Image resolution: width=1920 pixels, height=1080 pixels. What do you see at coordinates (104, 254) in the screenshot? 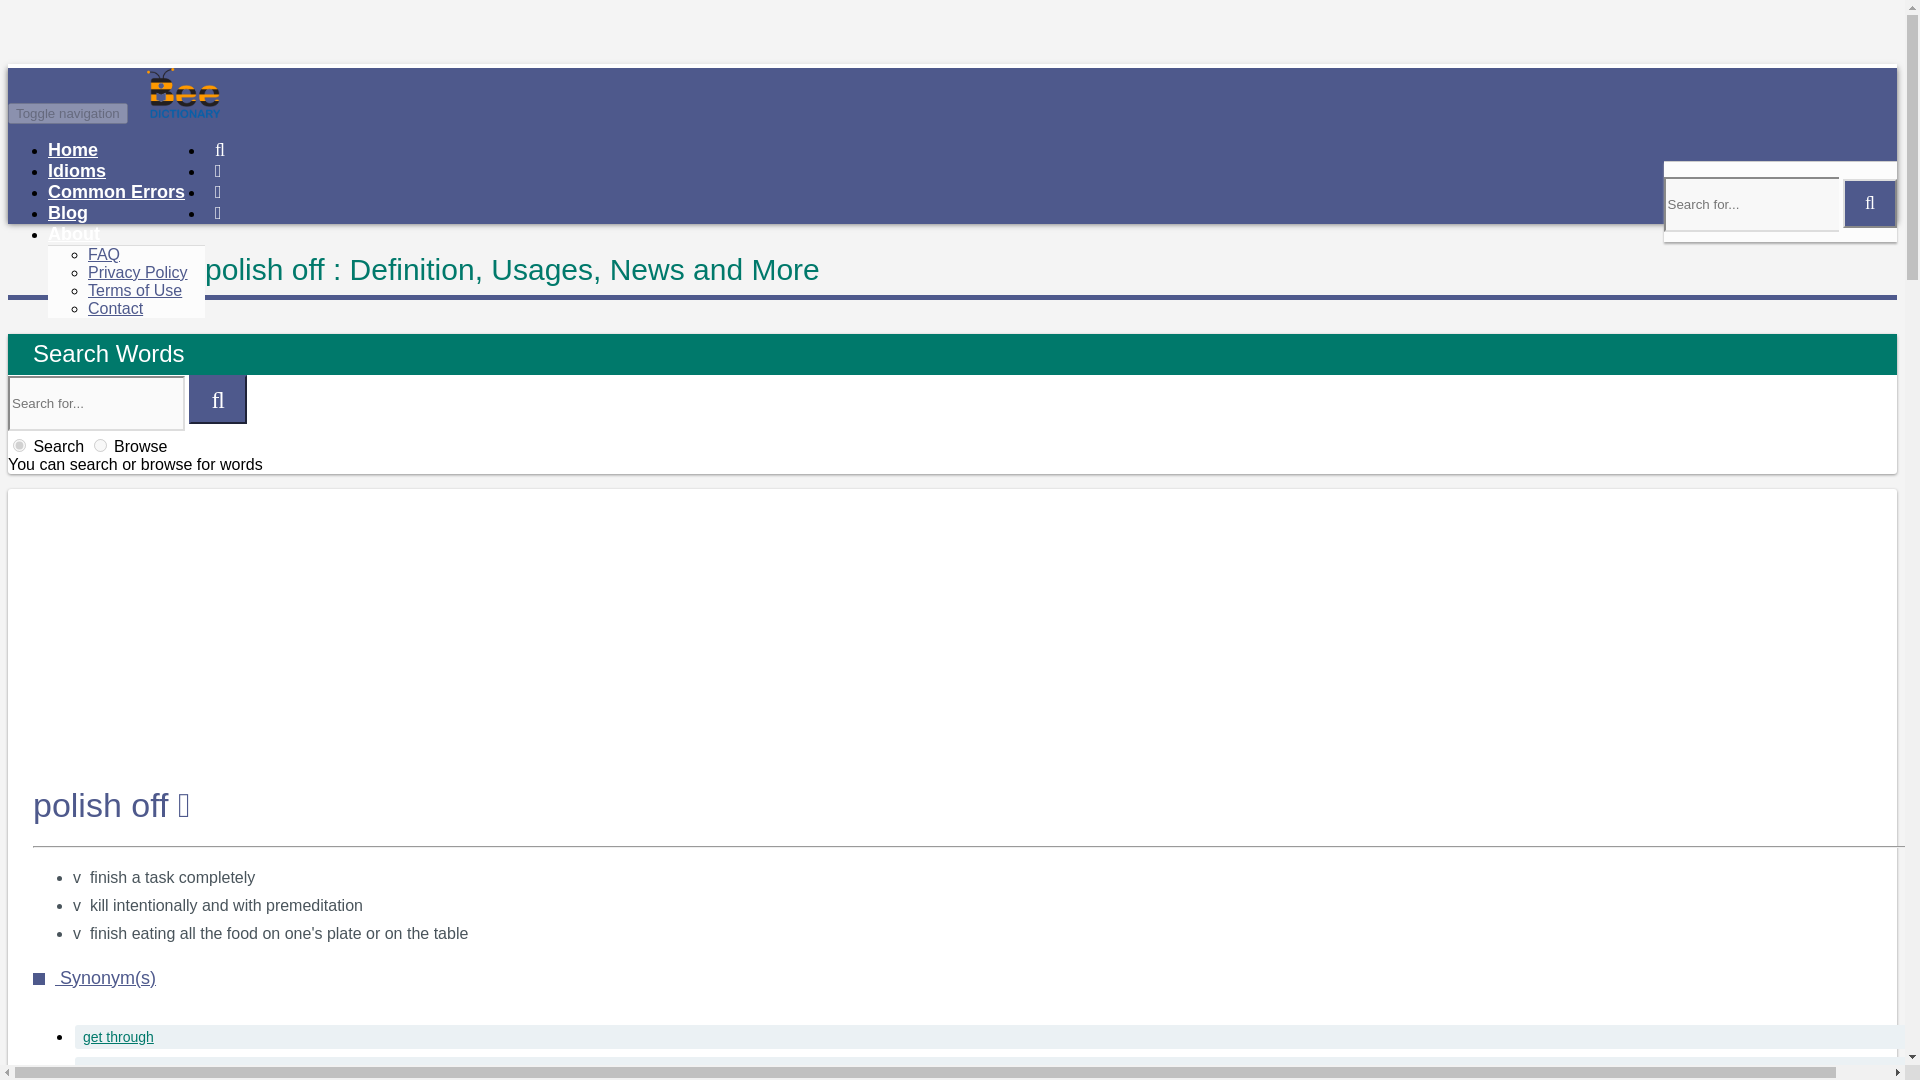
I see `FAQ` at bounding box center [104, 254].